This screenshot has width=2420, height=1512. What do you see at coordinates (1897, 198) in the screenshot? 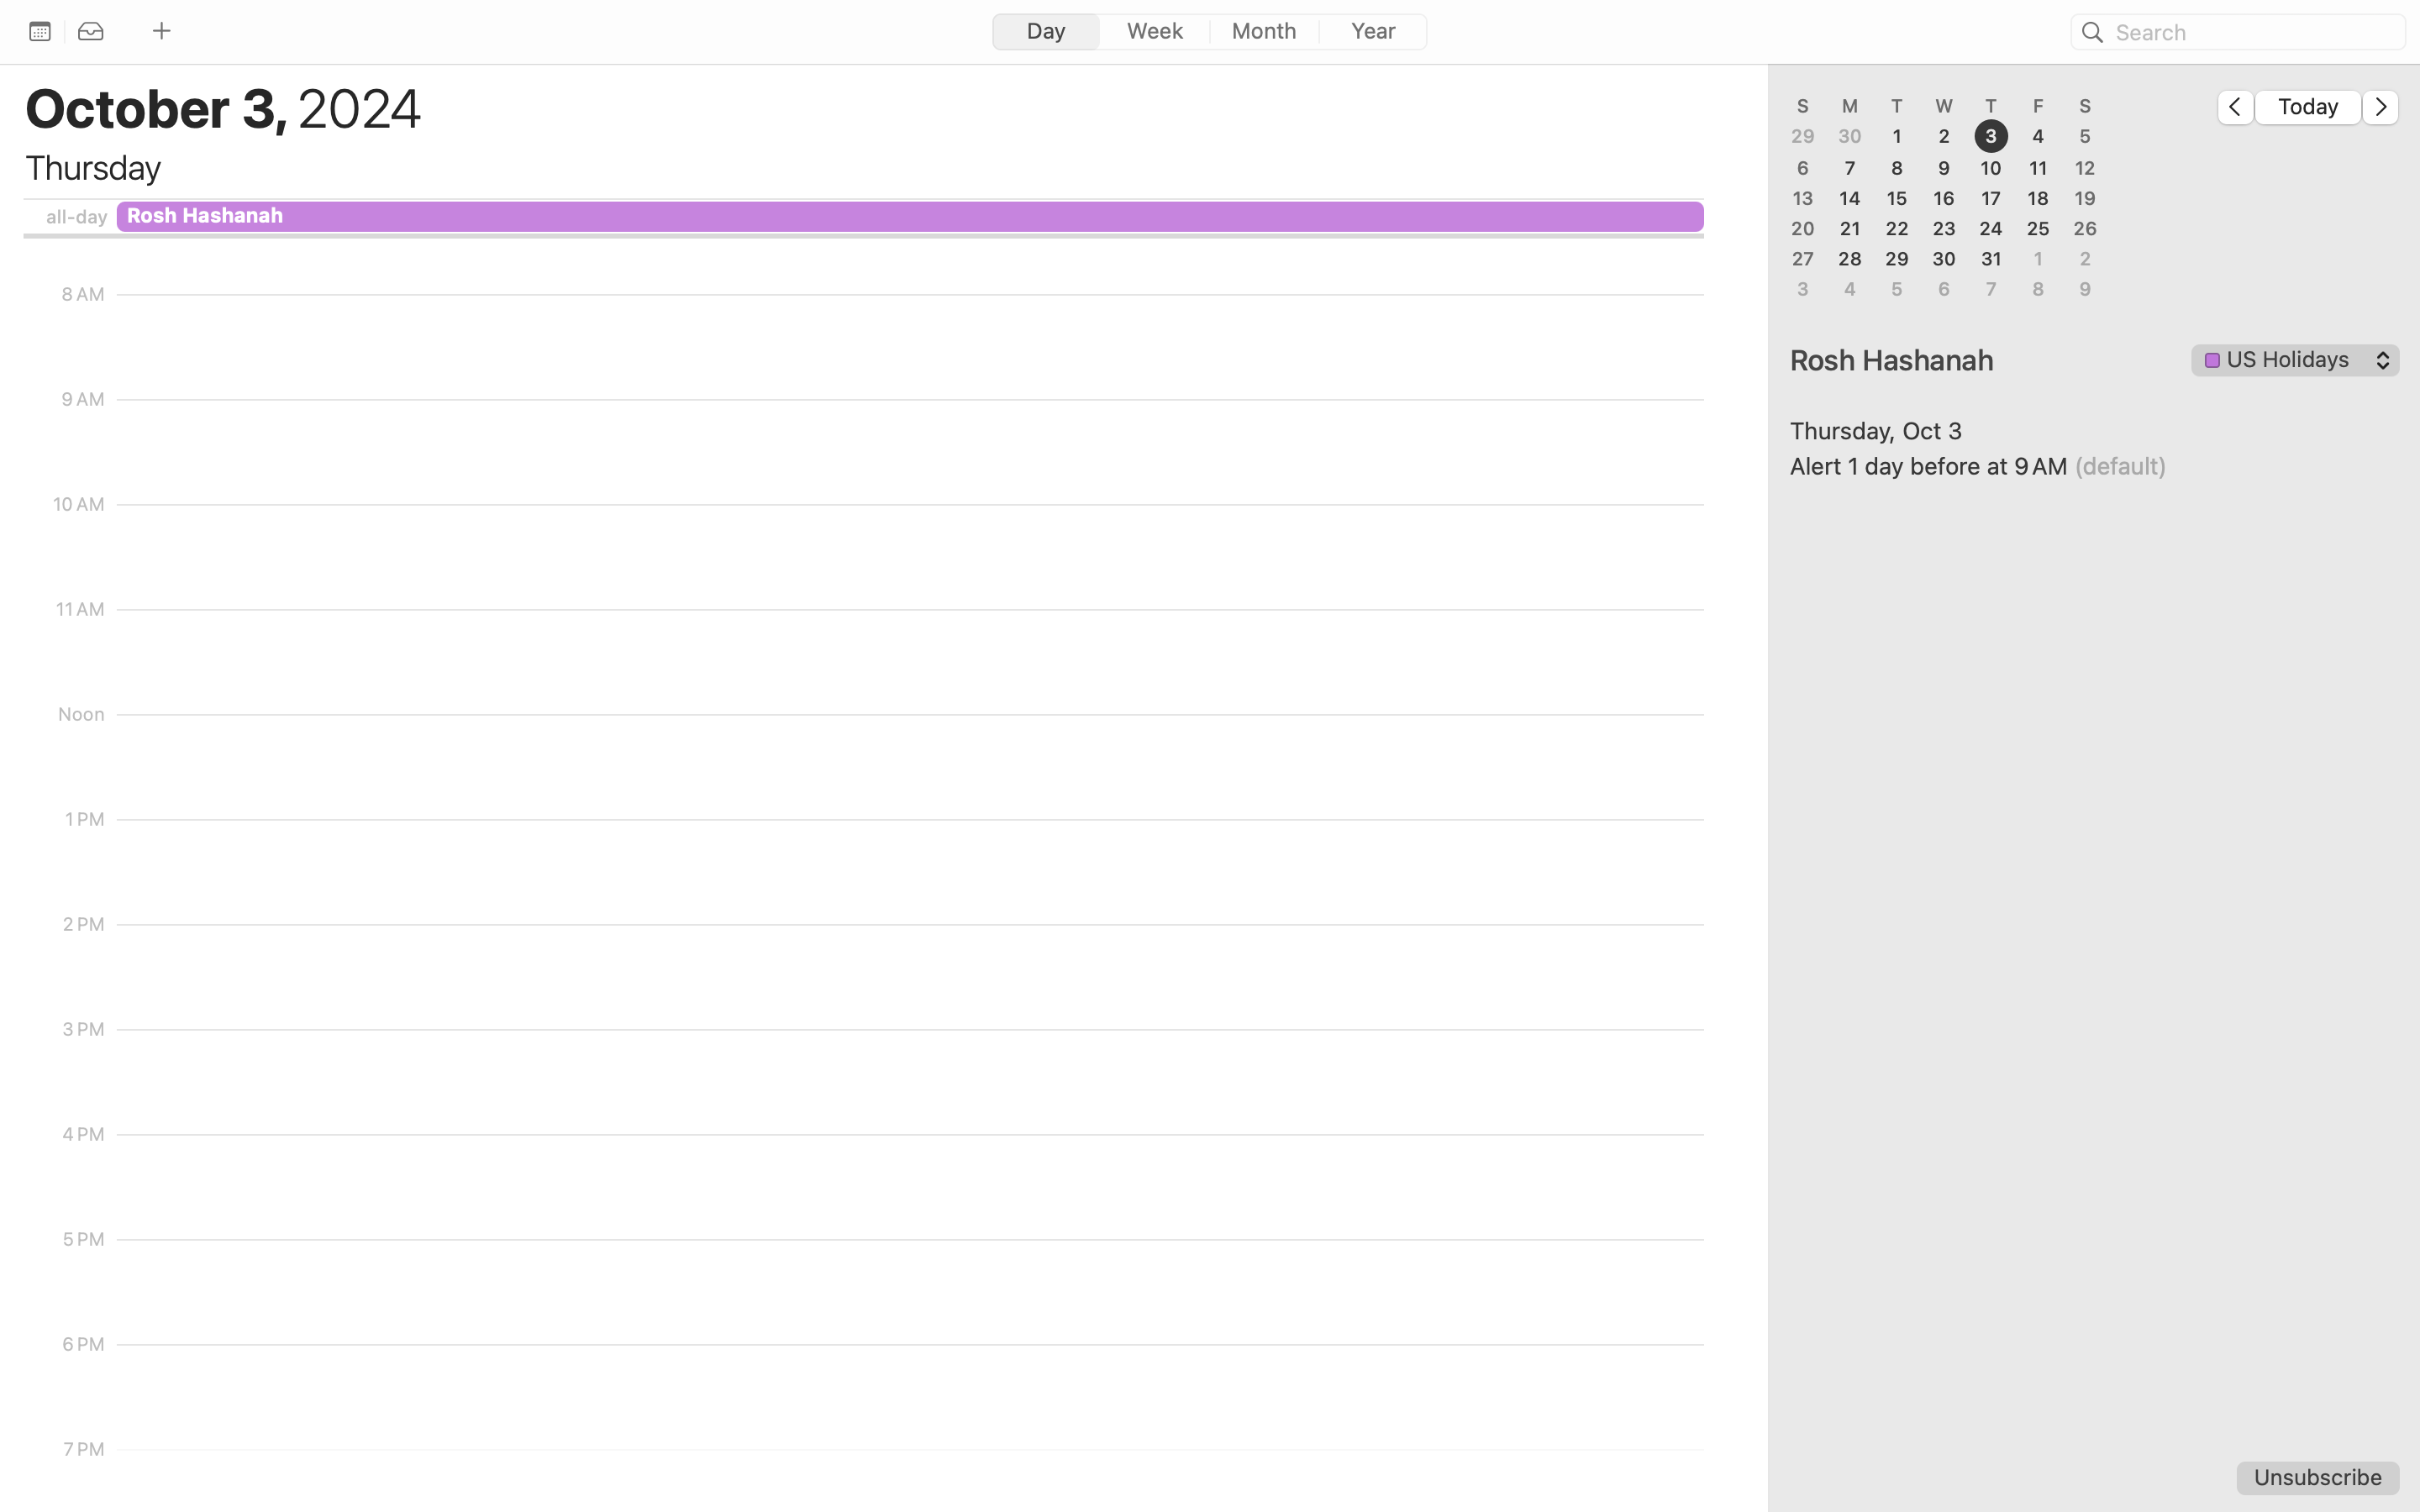
I see `15` at bounding box center [1897, 198].